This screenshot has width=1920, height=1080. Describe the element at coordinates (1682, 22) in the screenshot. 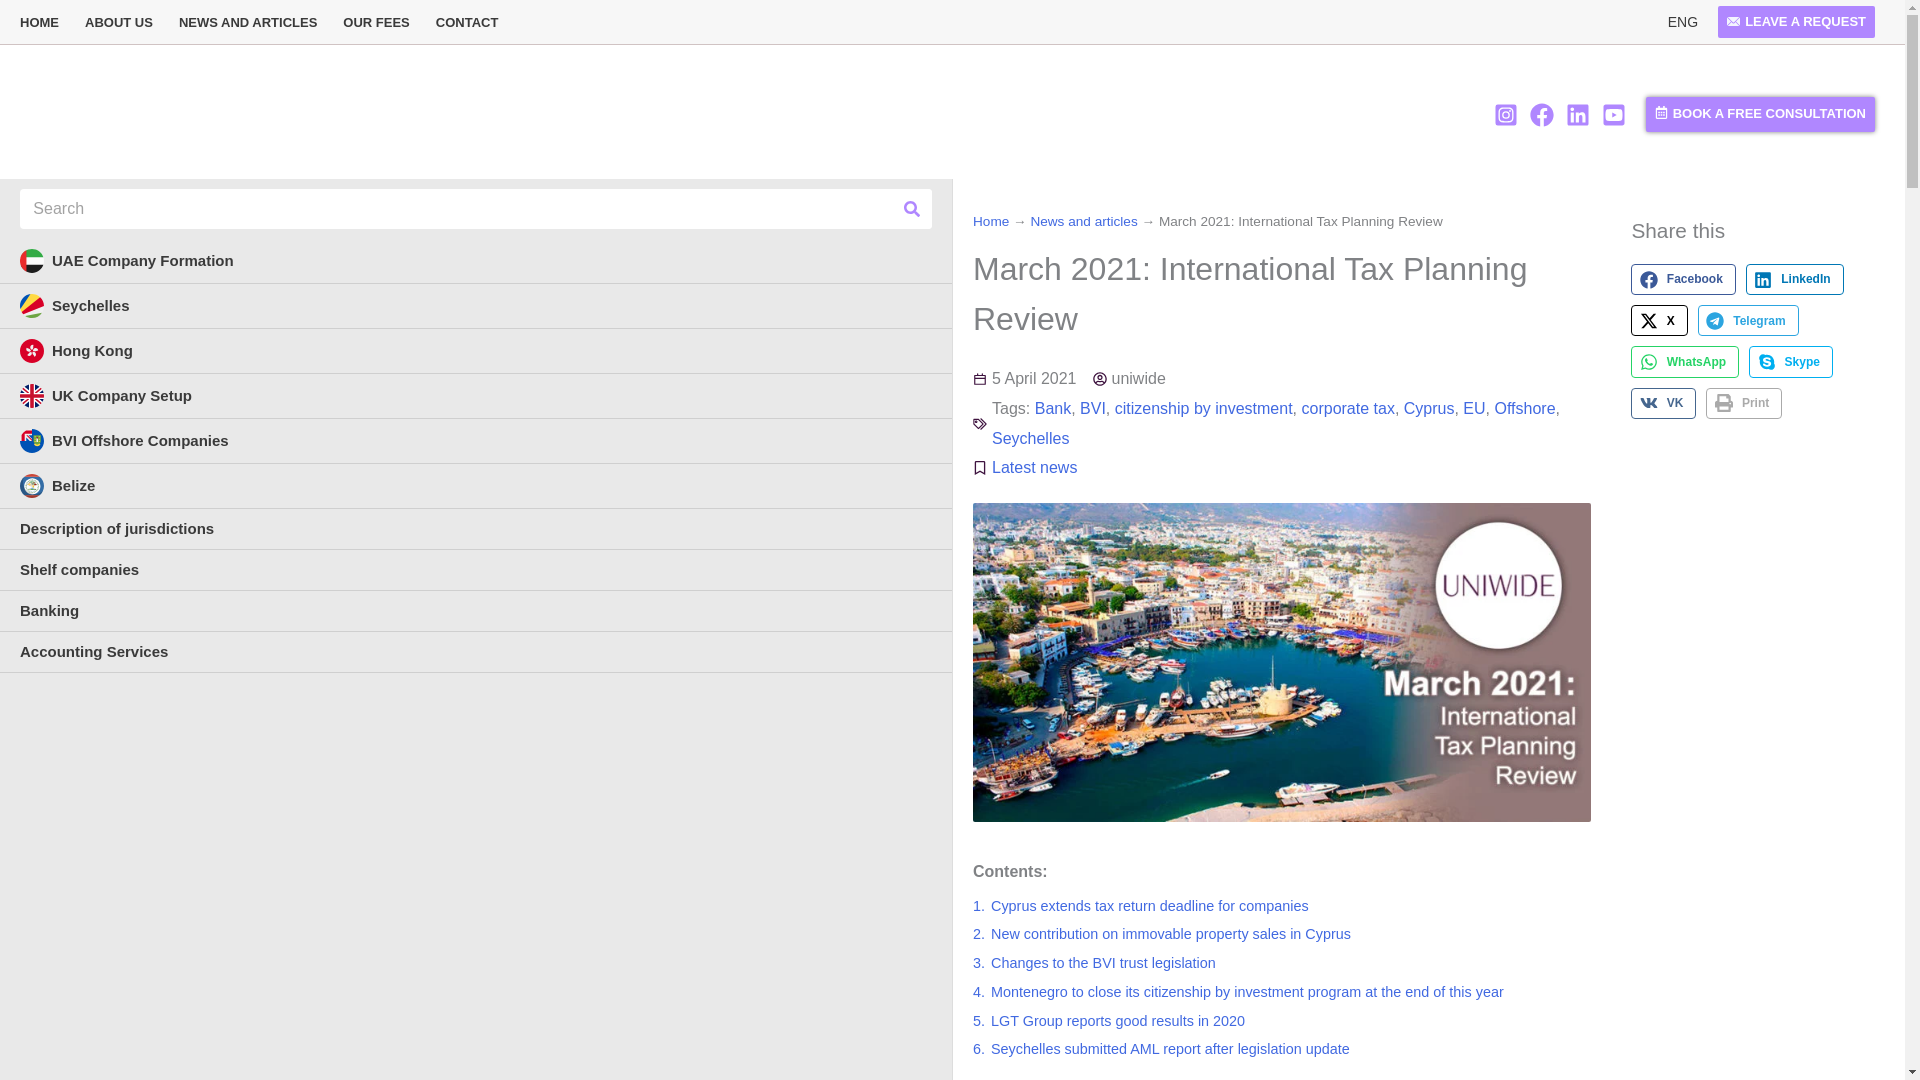

I see `ENG` at that location.